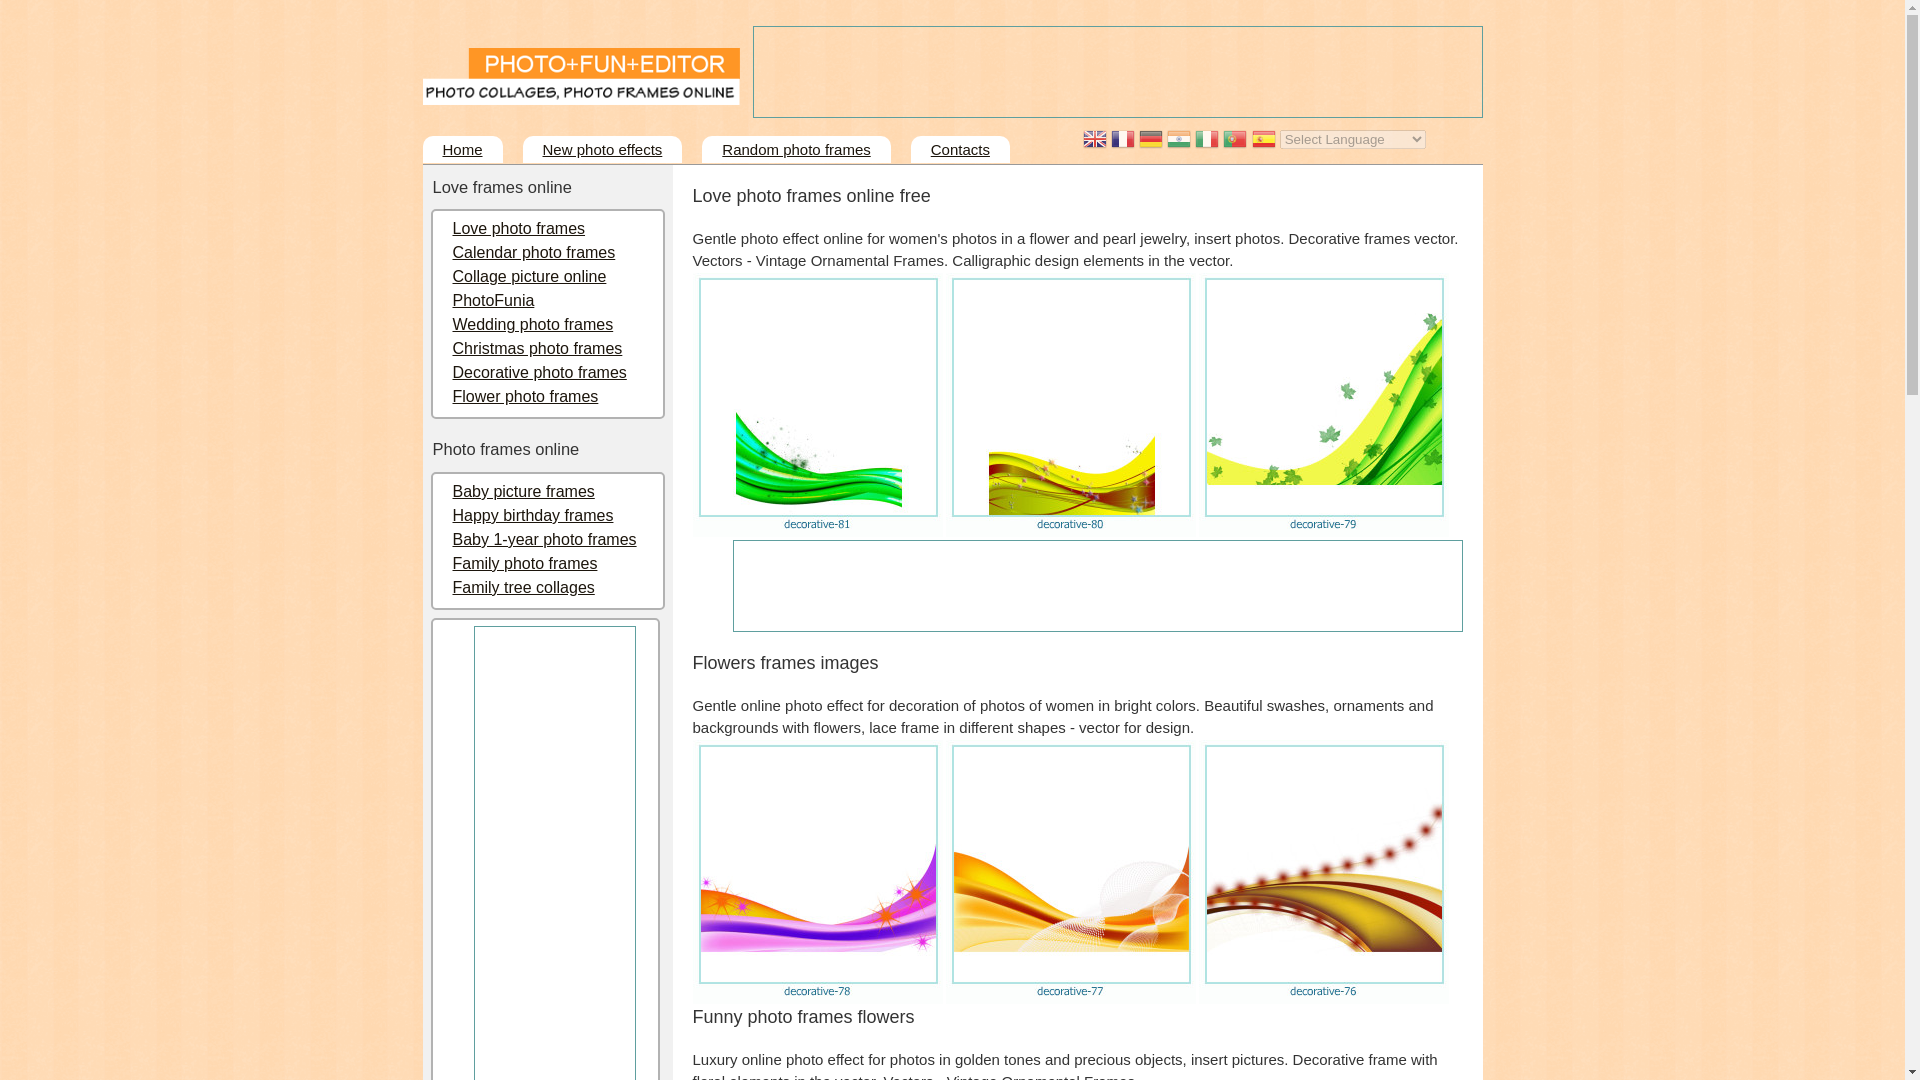 Image resolution: width=1920 pixels, height=1080 pixels. I want to click on Home, so click(462, 150).